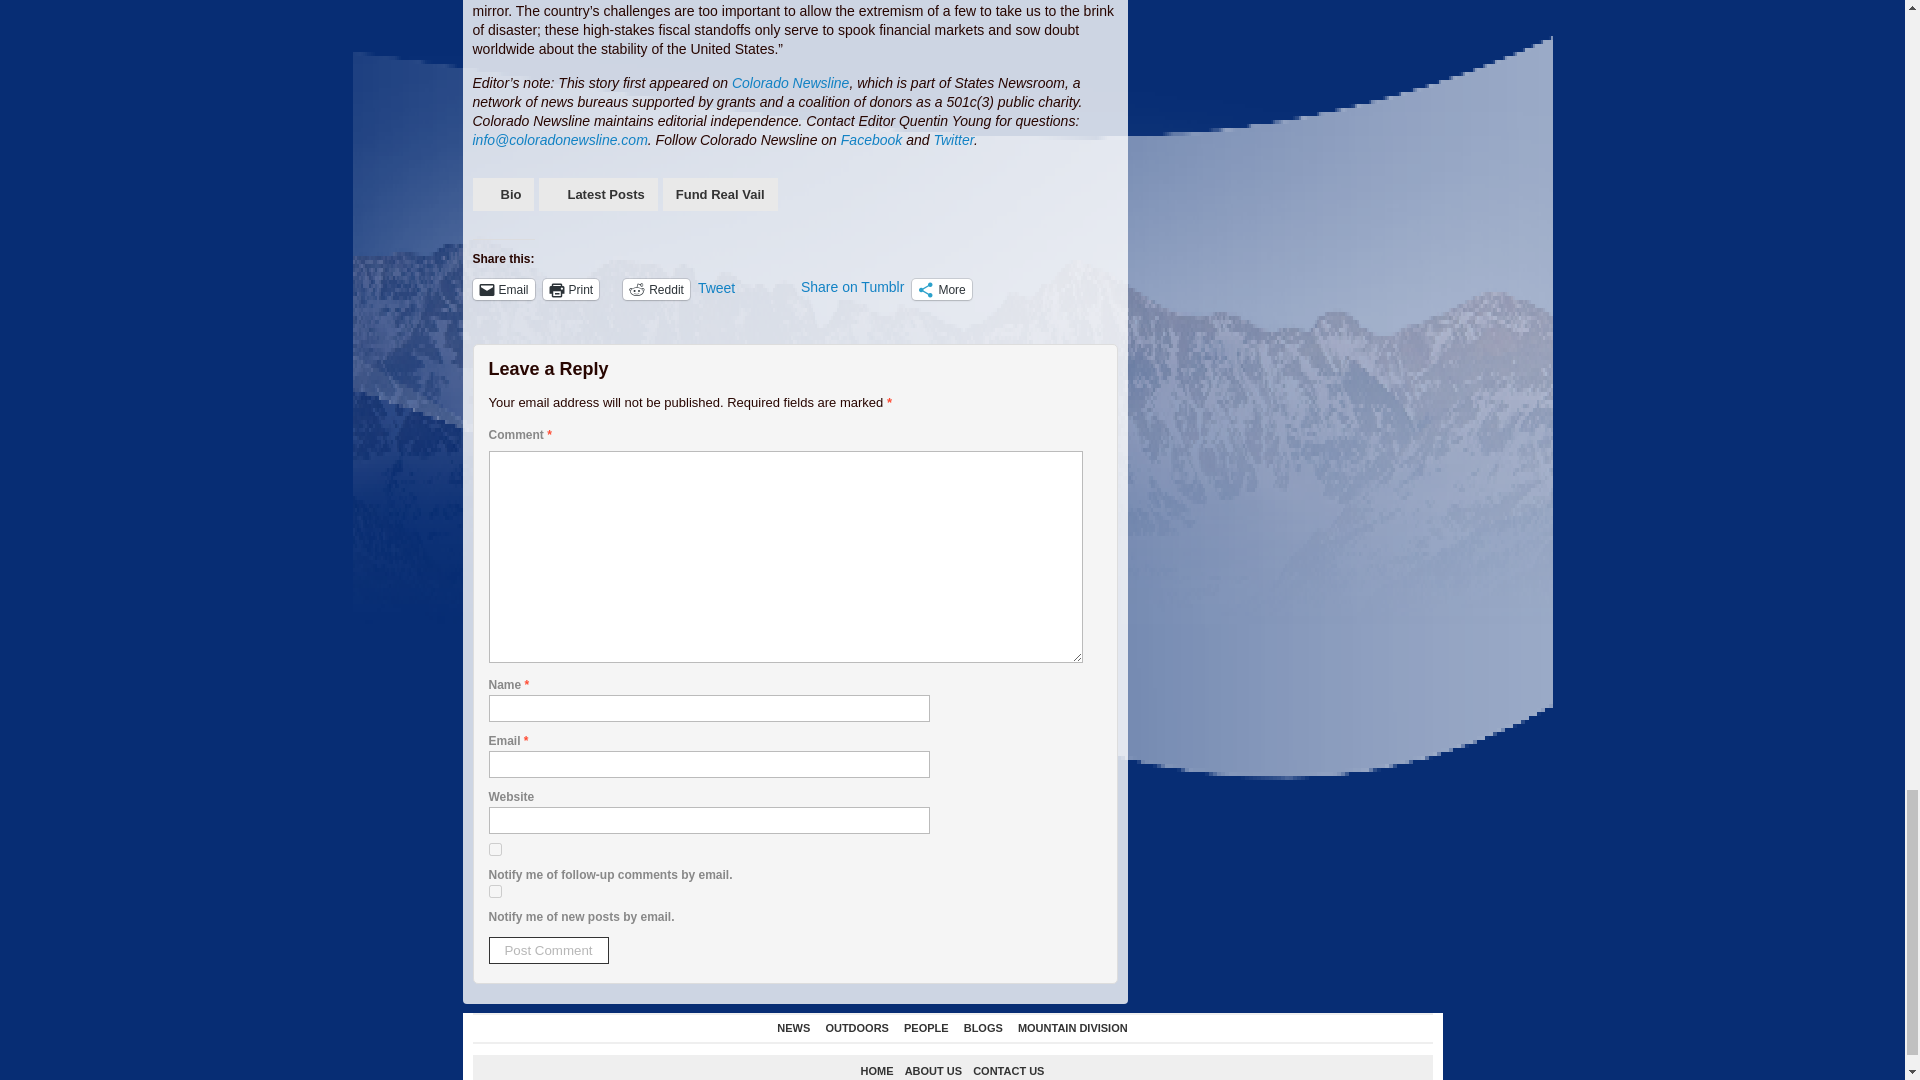  I want to click on Colorado Newsline, so click(790, 82).